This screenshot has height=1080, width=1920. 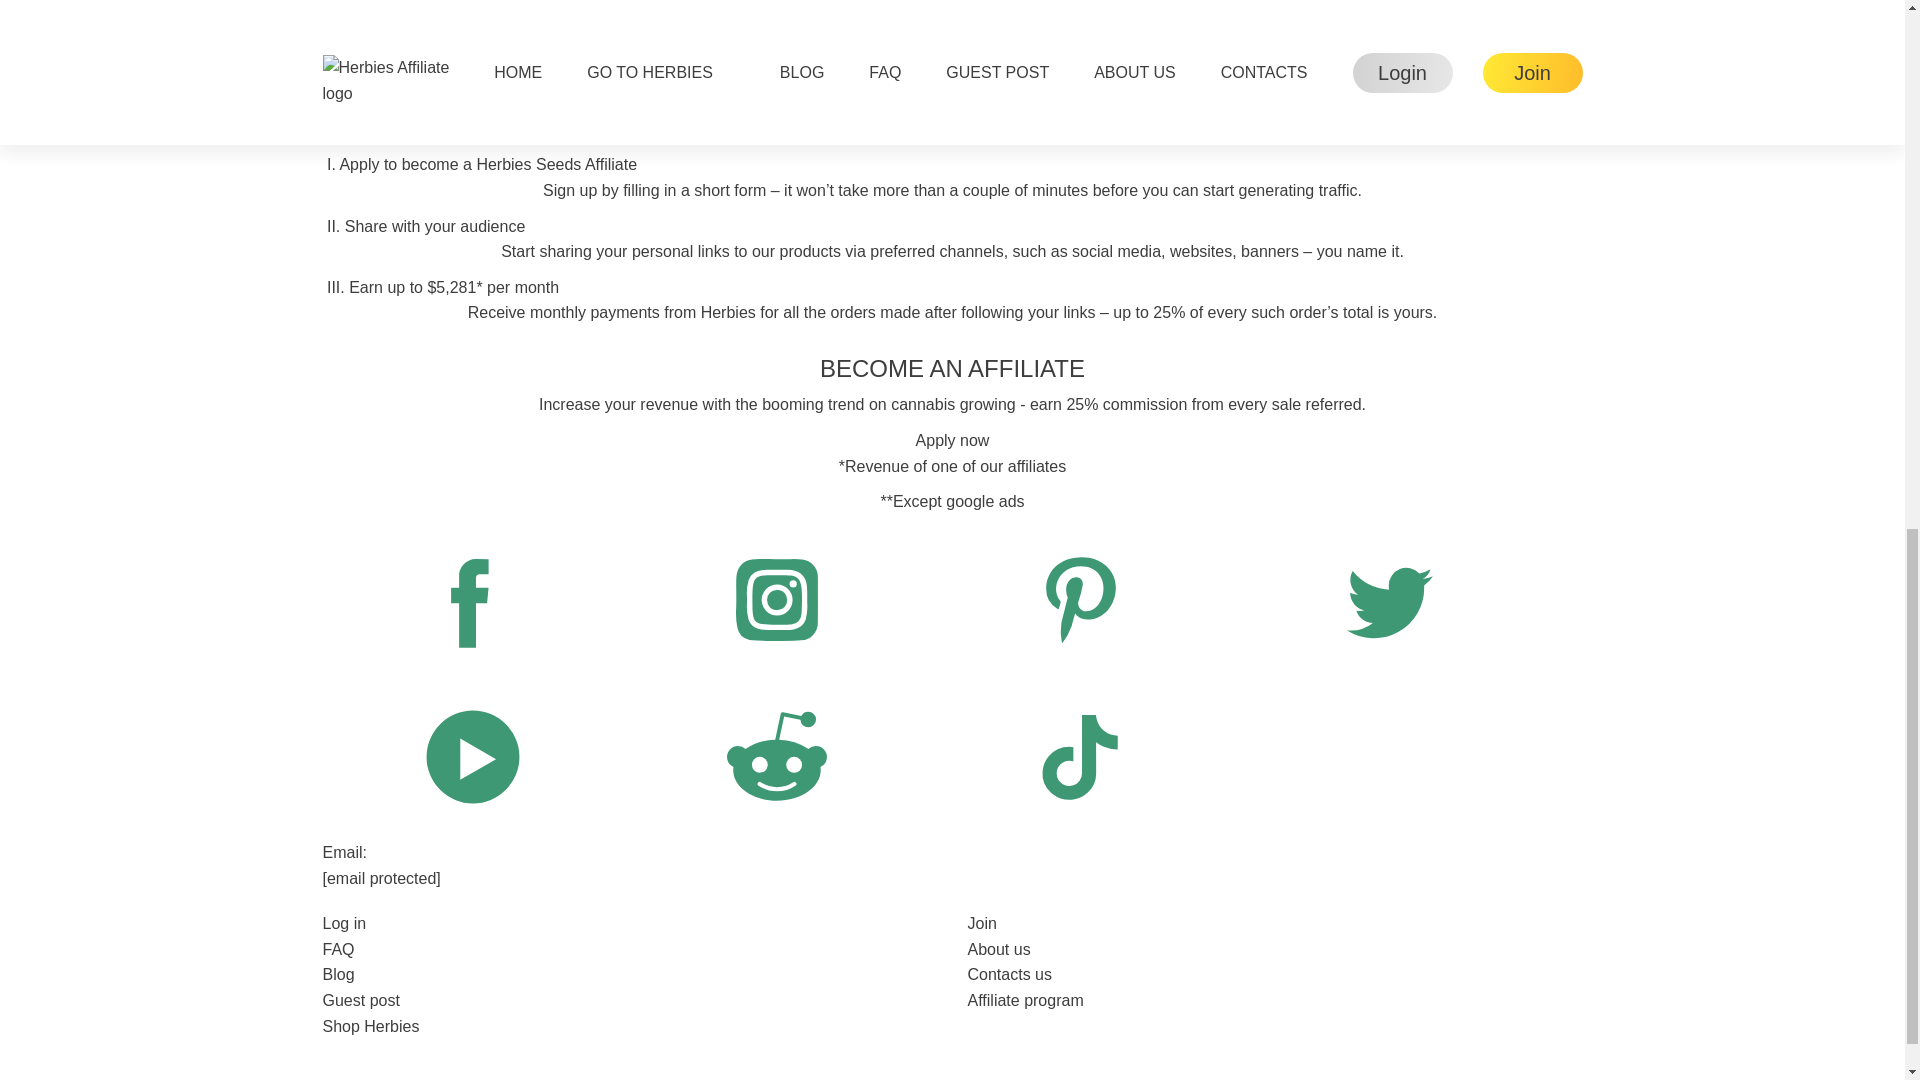 I want to click on Guest post, so click(x=630, y=1001).